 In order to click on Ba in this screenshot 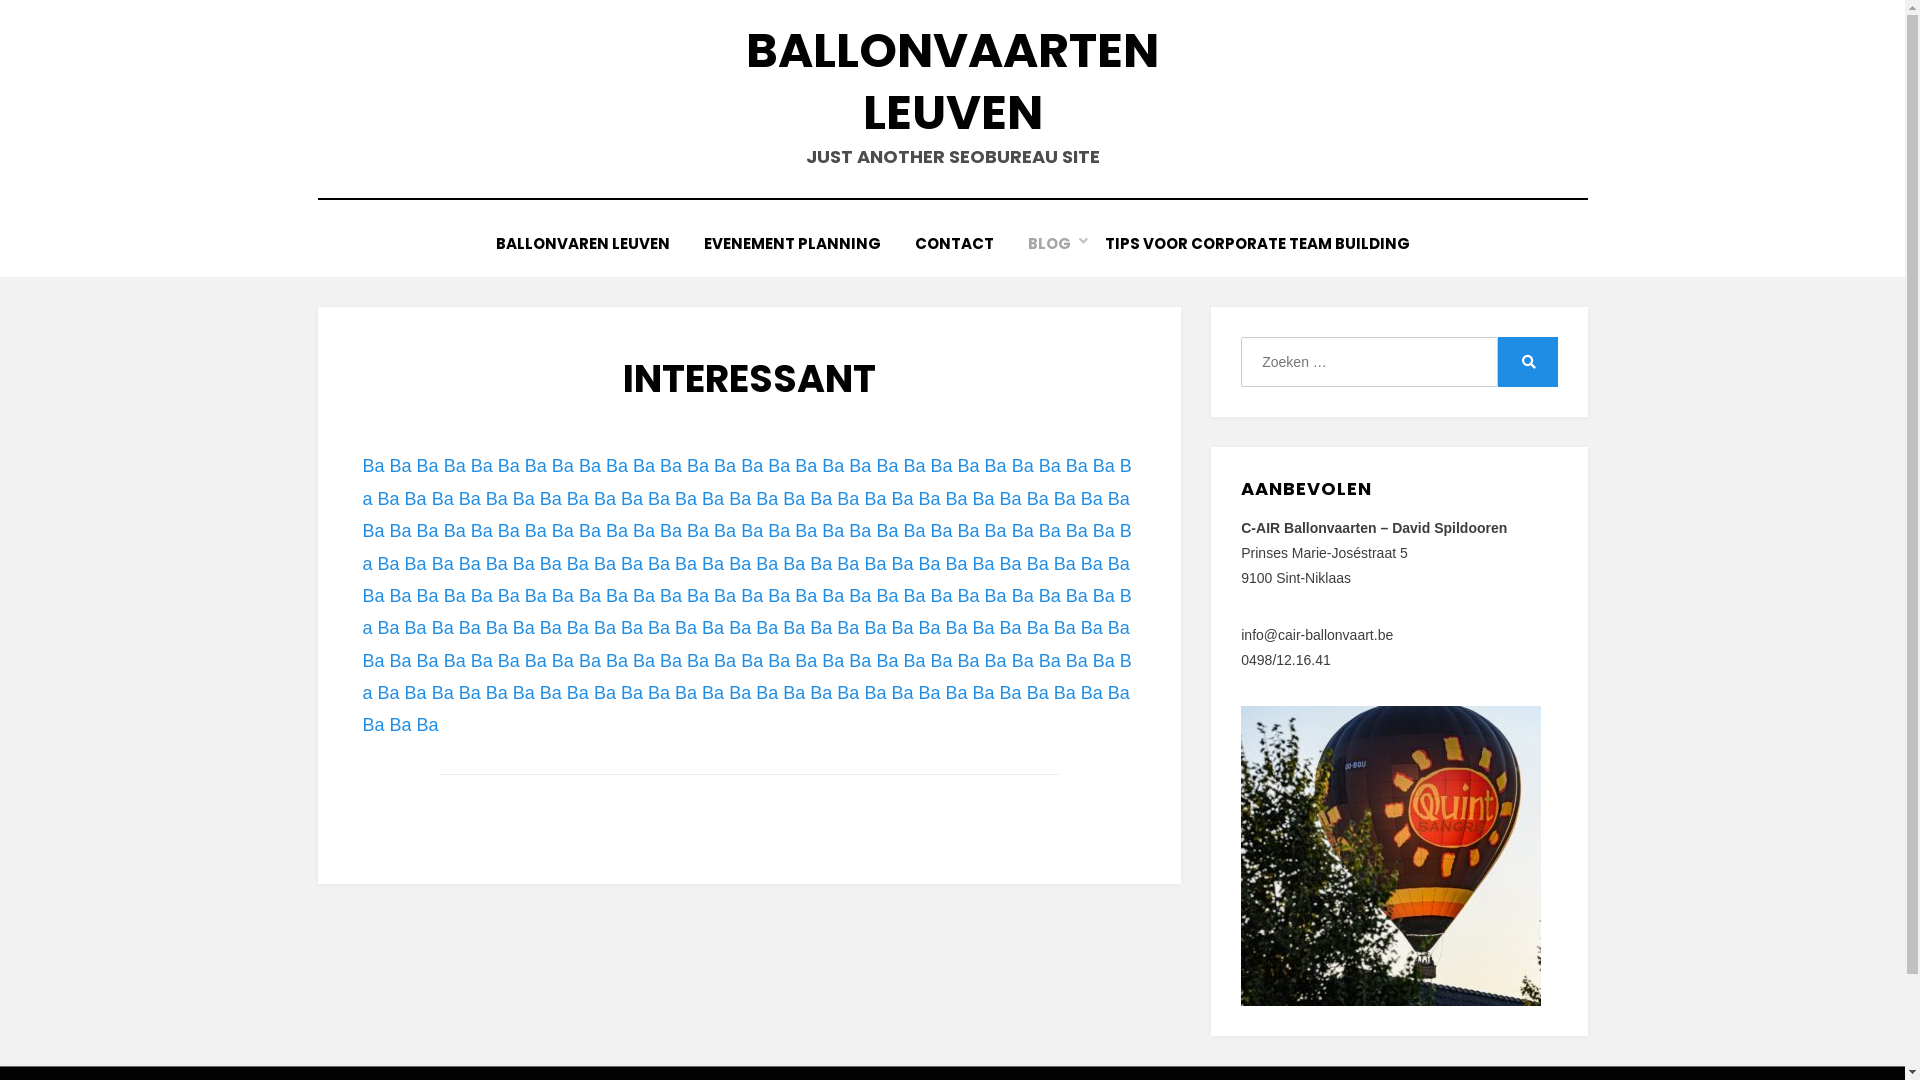, I will do `click(848, 498)`.